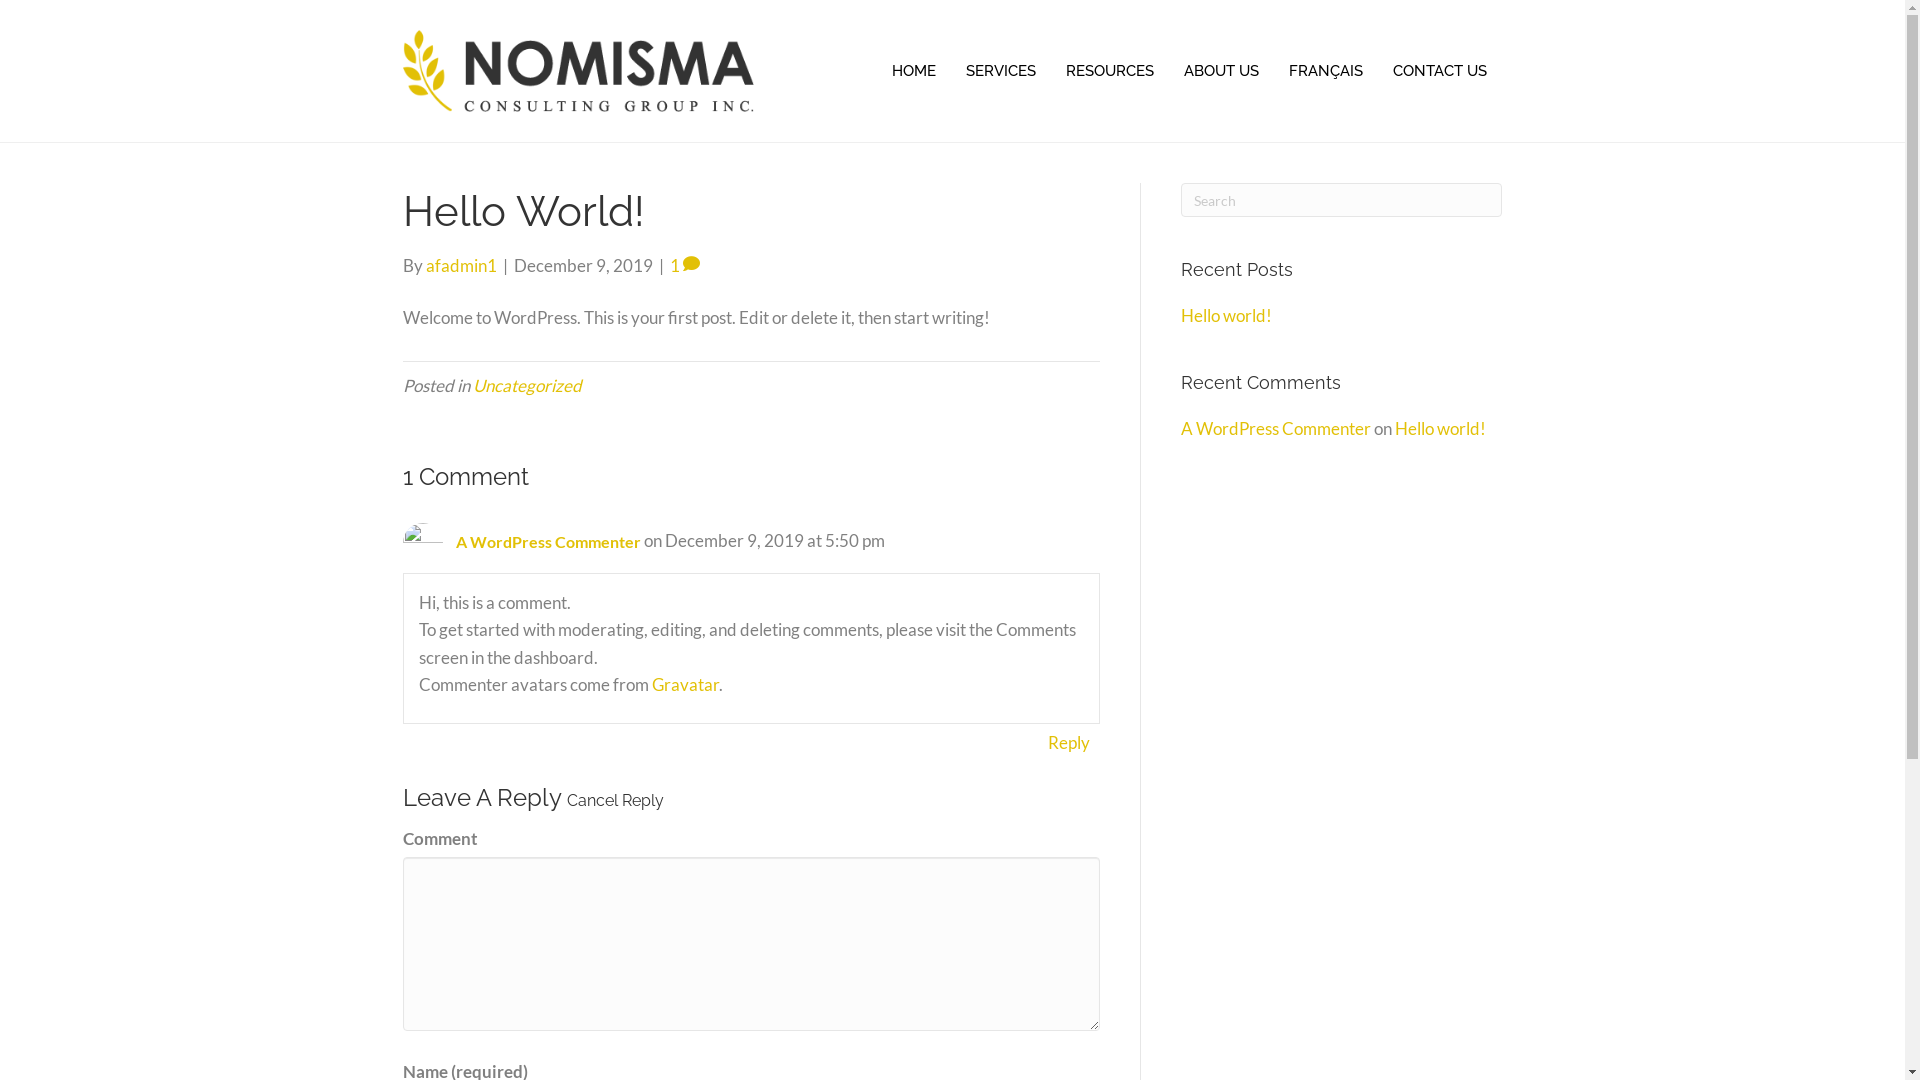 The width and height of the screenshot is (1920, 1080). What do you see at coordinates (1440, 72) in the screenshot?
I see `CONTACT US` at bounding box center [1440, 72].